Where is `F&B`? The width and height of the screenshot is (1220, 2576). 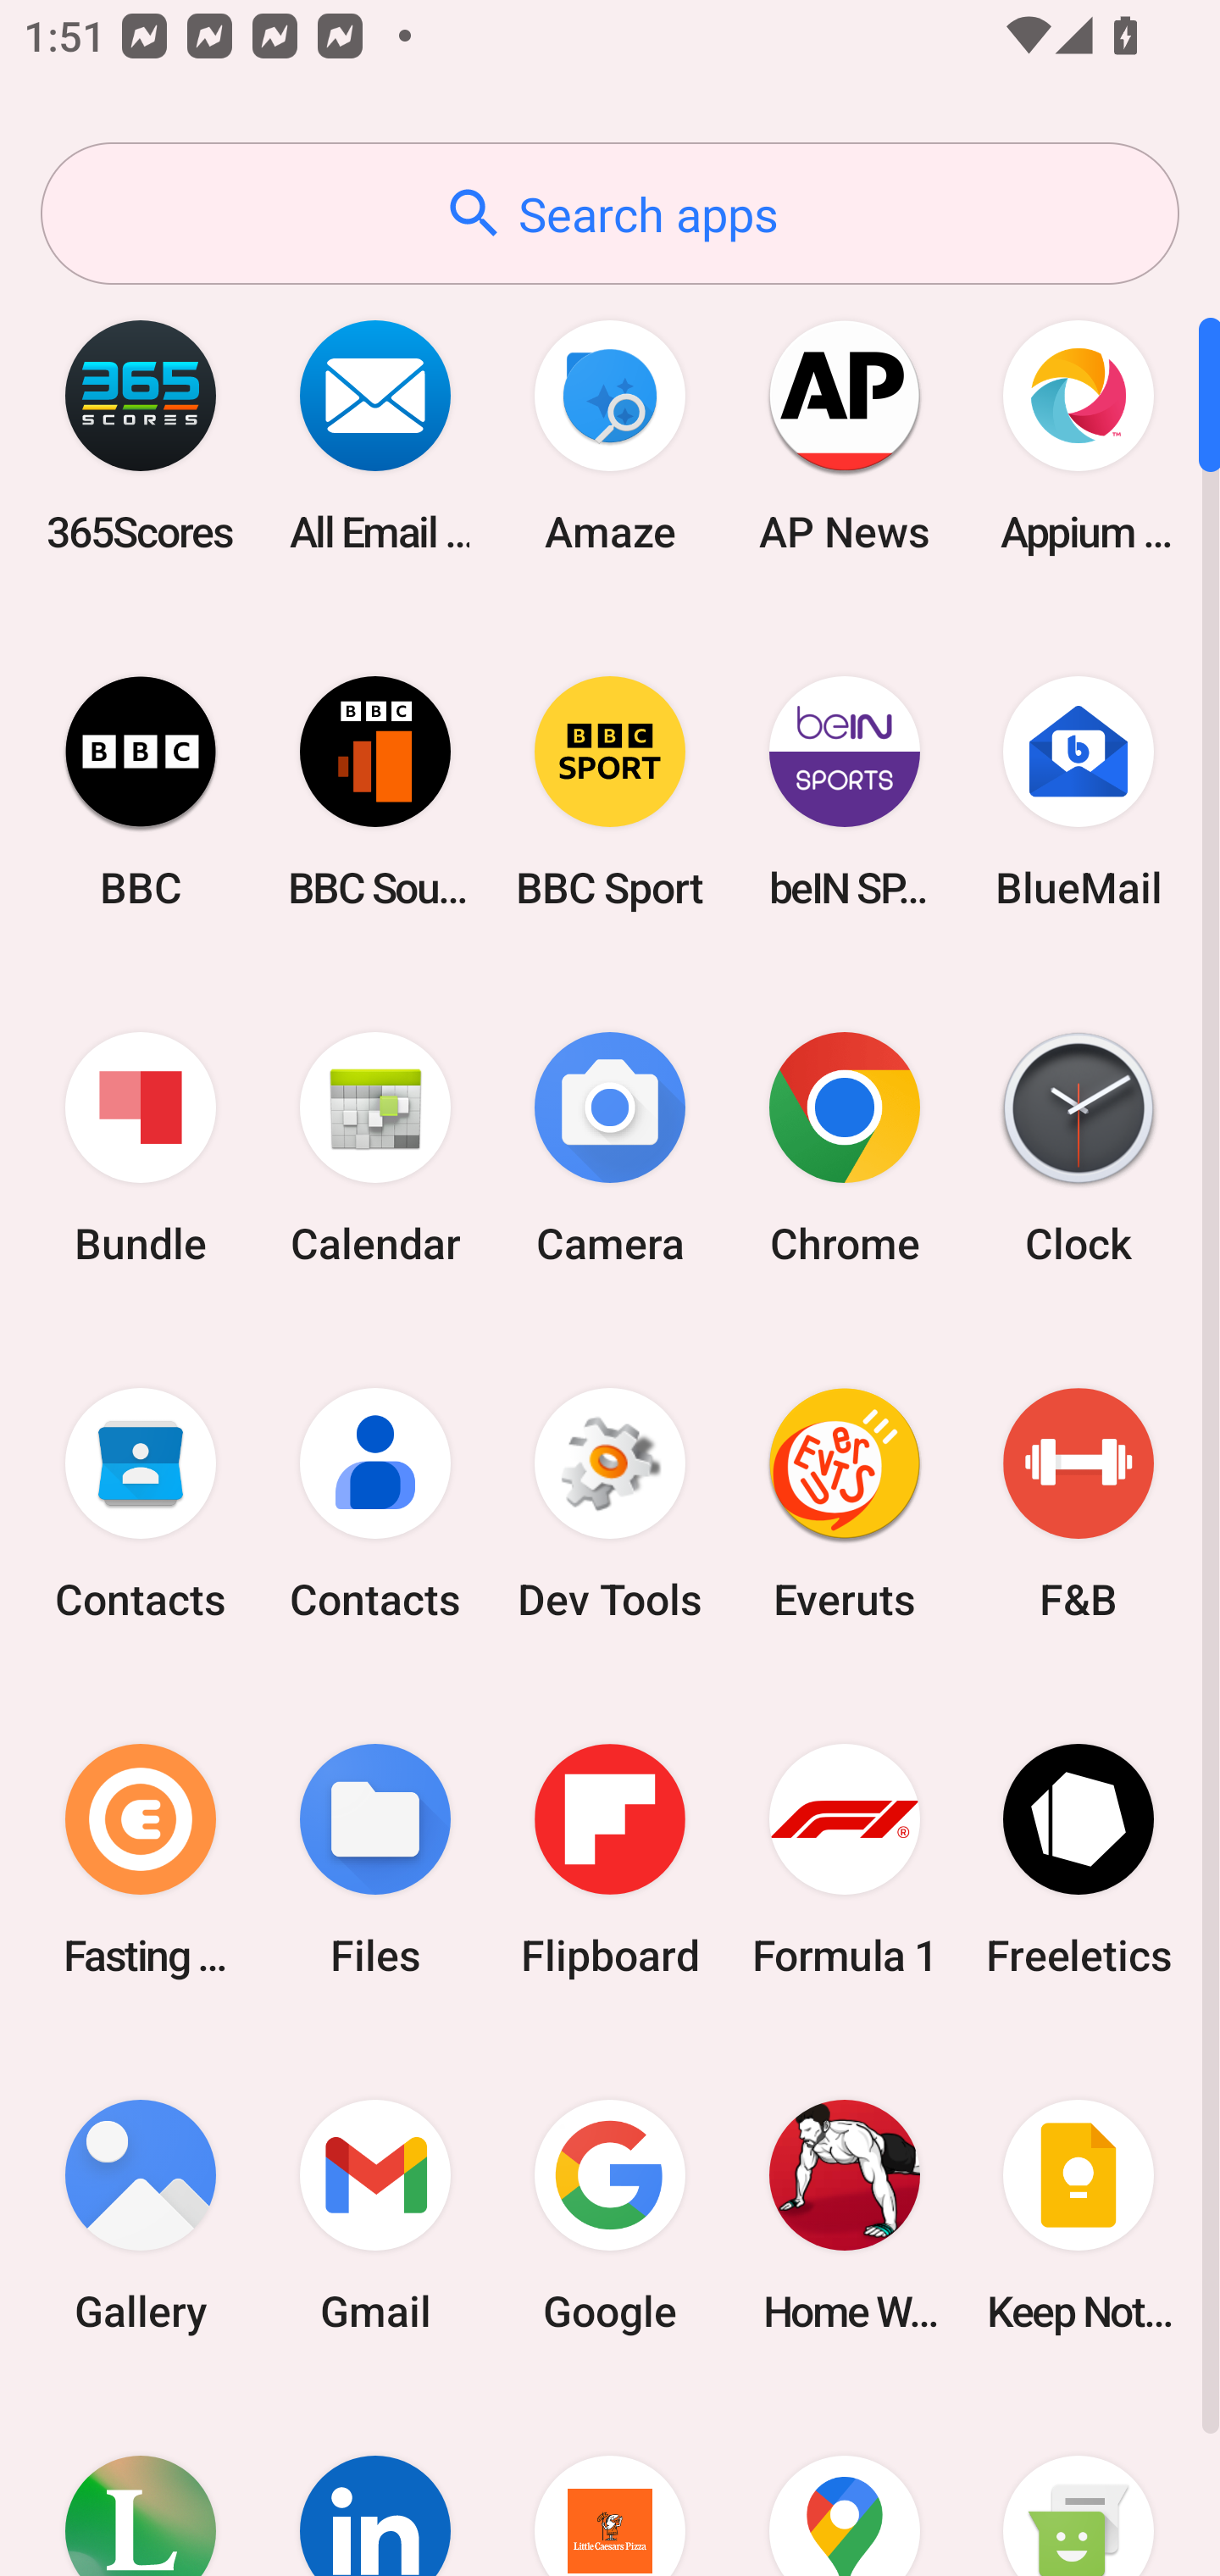
F&B is located at coordinates (1079, 1504).